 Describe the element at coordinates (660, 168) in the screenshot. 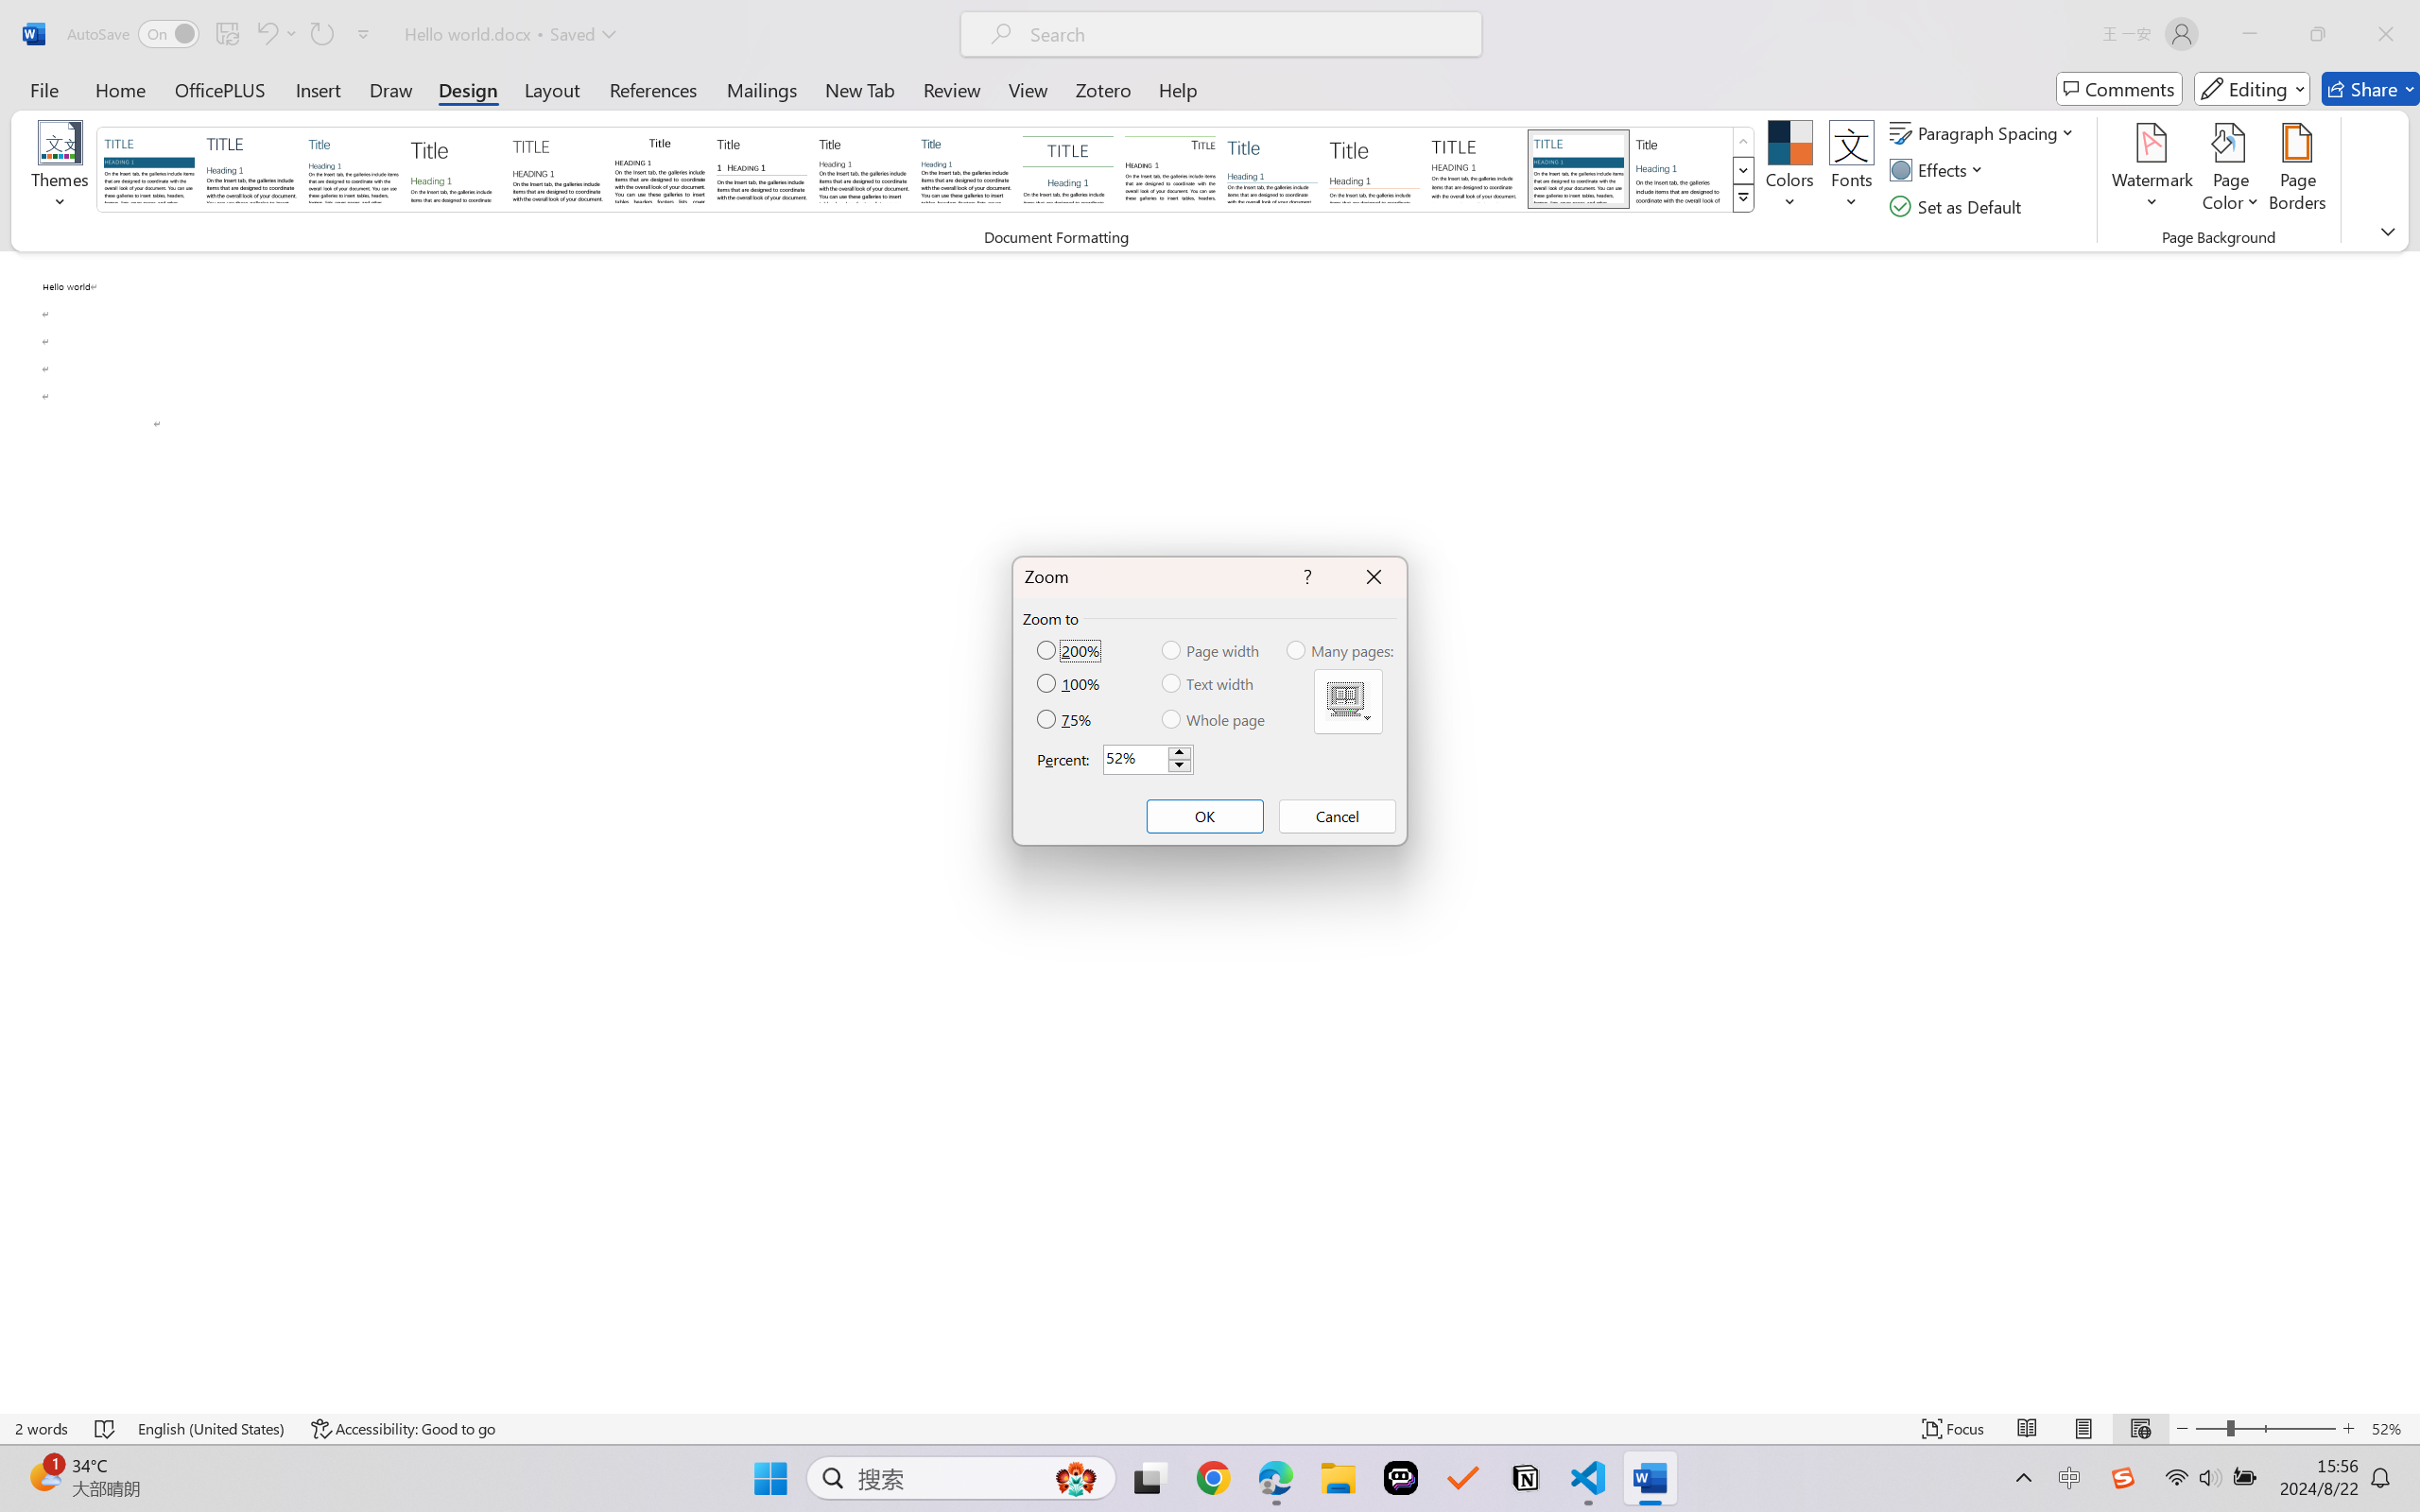

I see `Black & White (Classic)` at that location.